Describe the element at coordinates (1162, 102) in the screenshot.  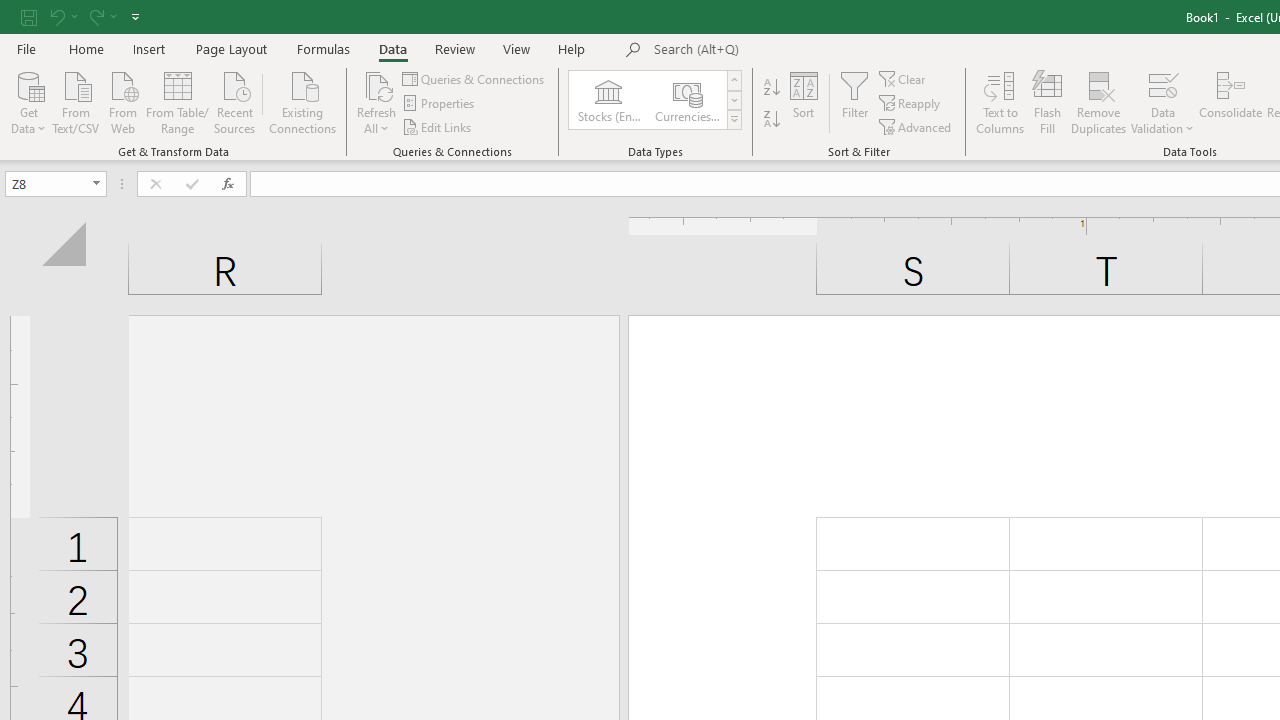
I see `Data Validation...` at that location.